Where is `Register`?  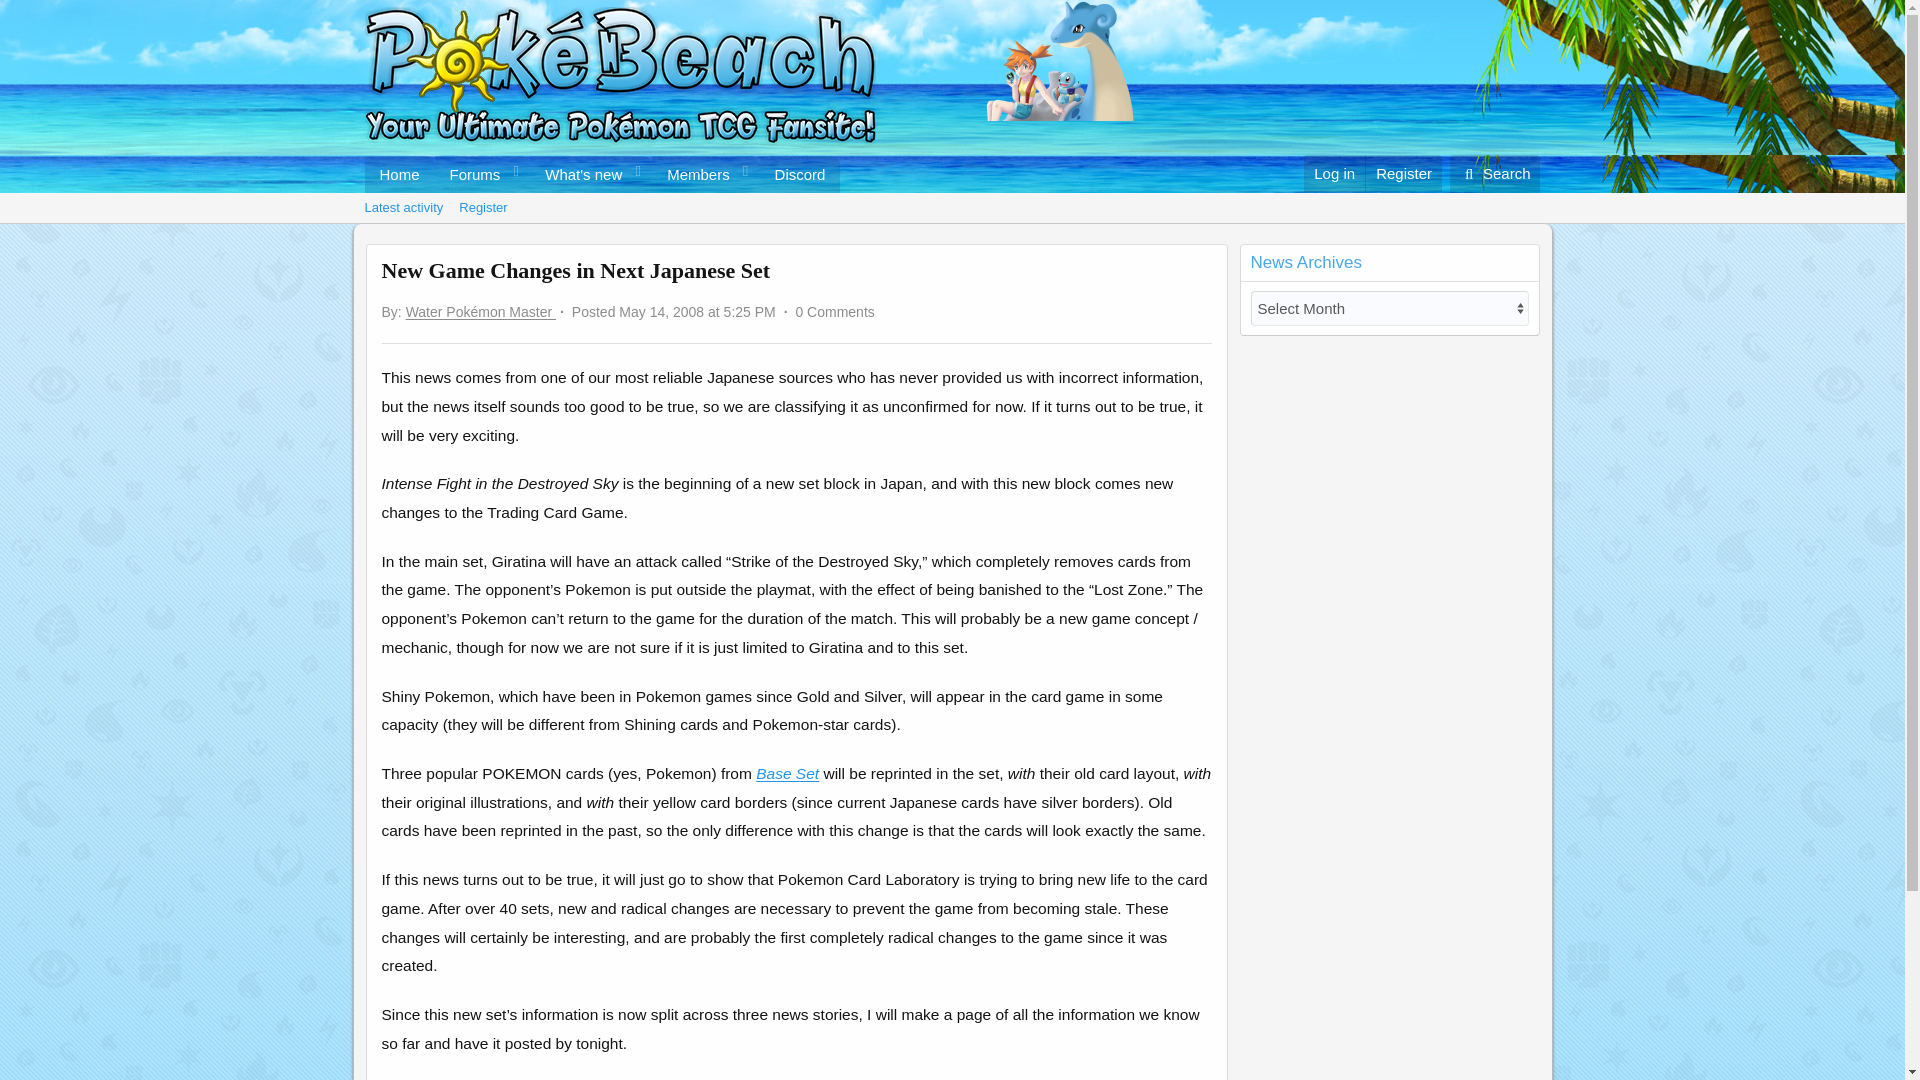 Register is located at coordinates (800, 174).